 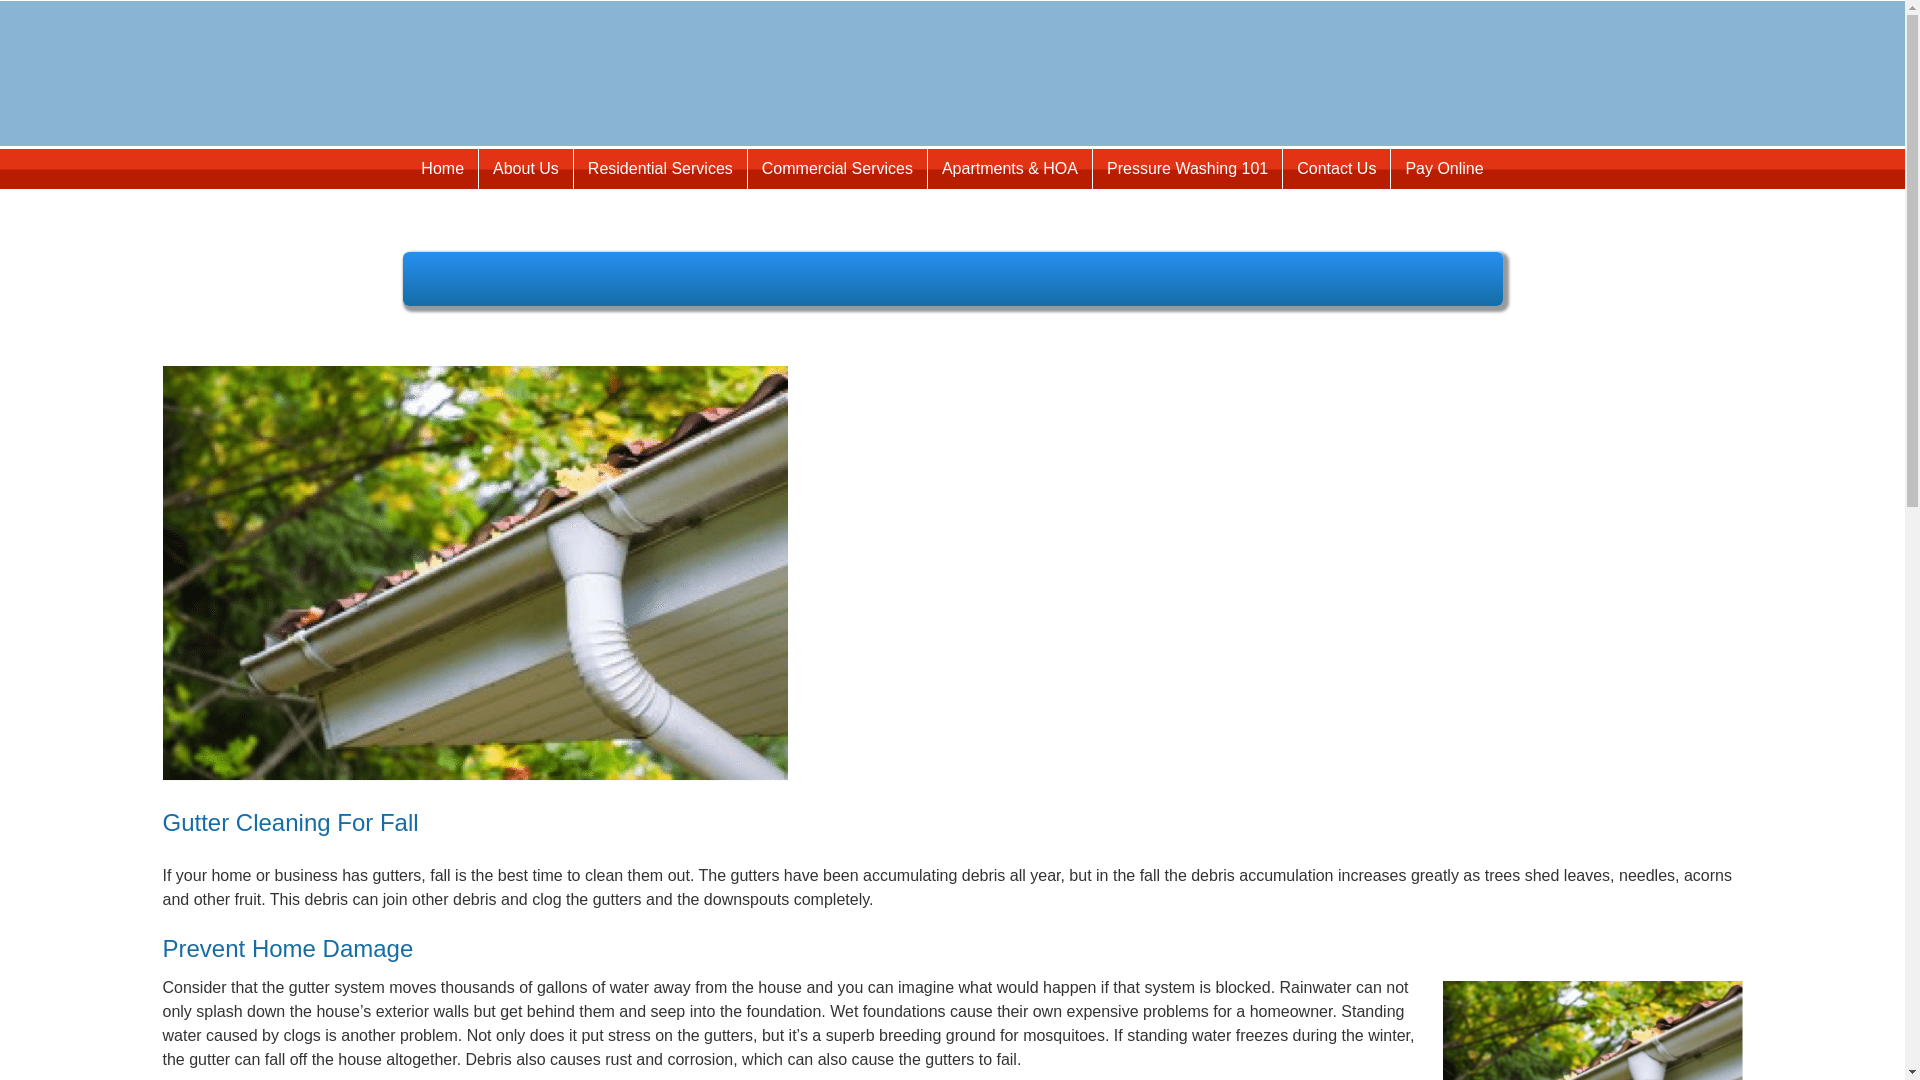 I want to click on Contact Us, so click(x=1336, y=169).